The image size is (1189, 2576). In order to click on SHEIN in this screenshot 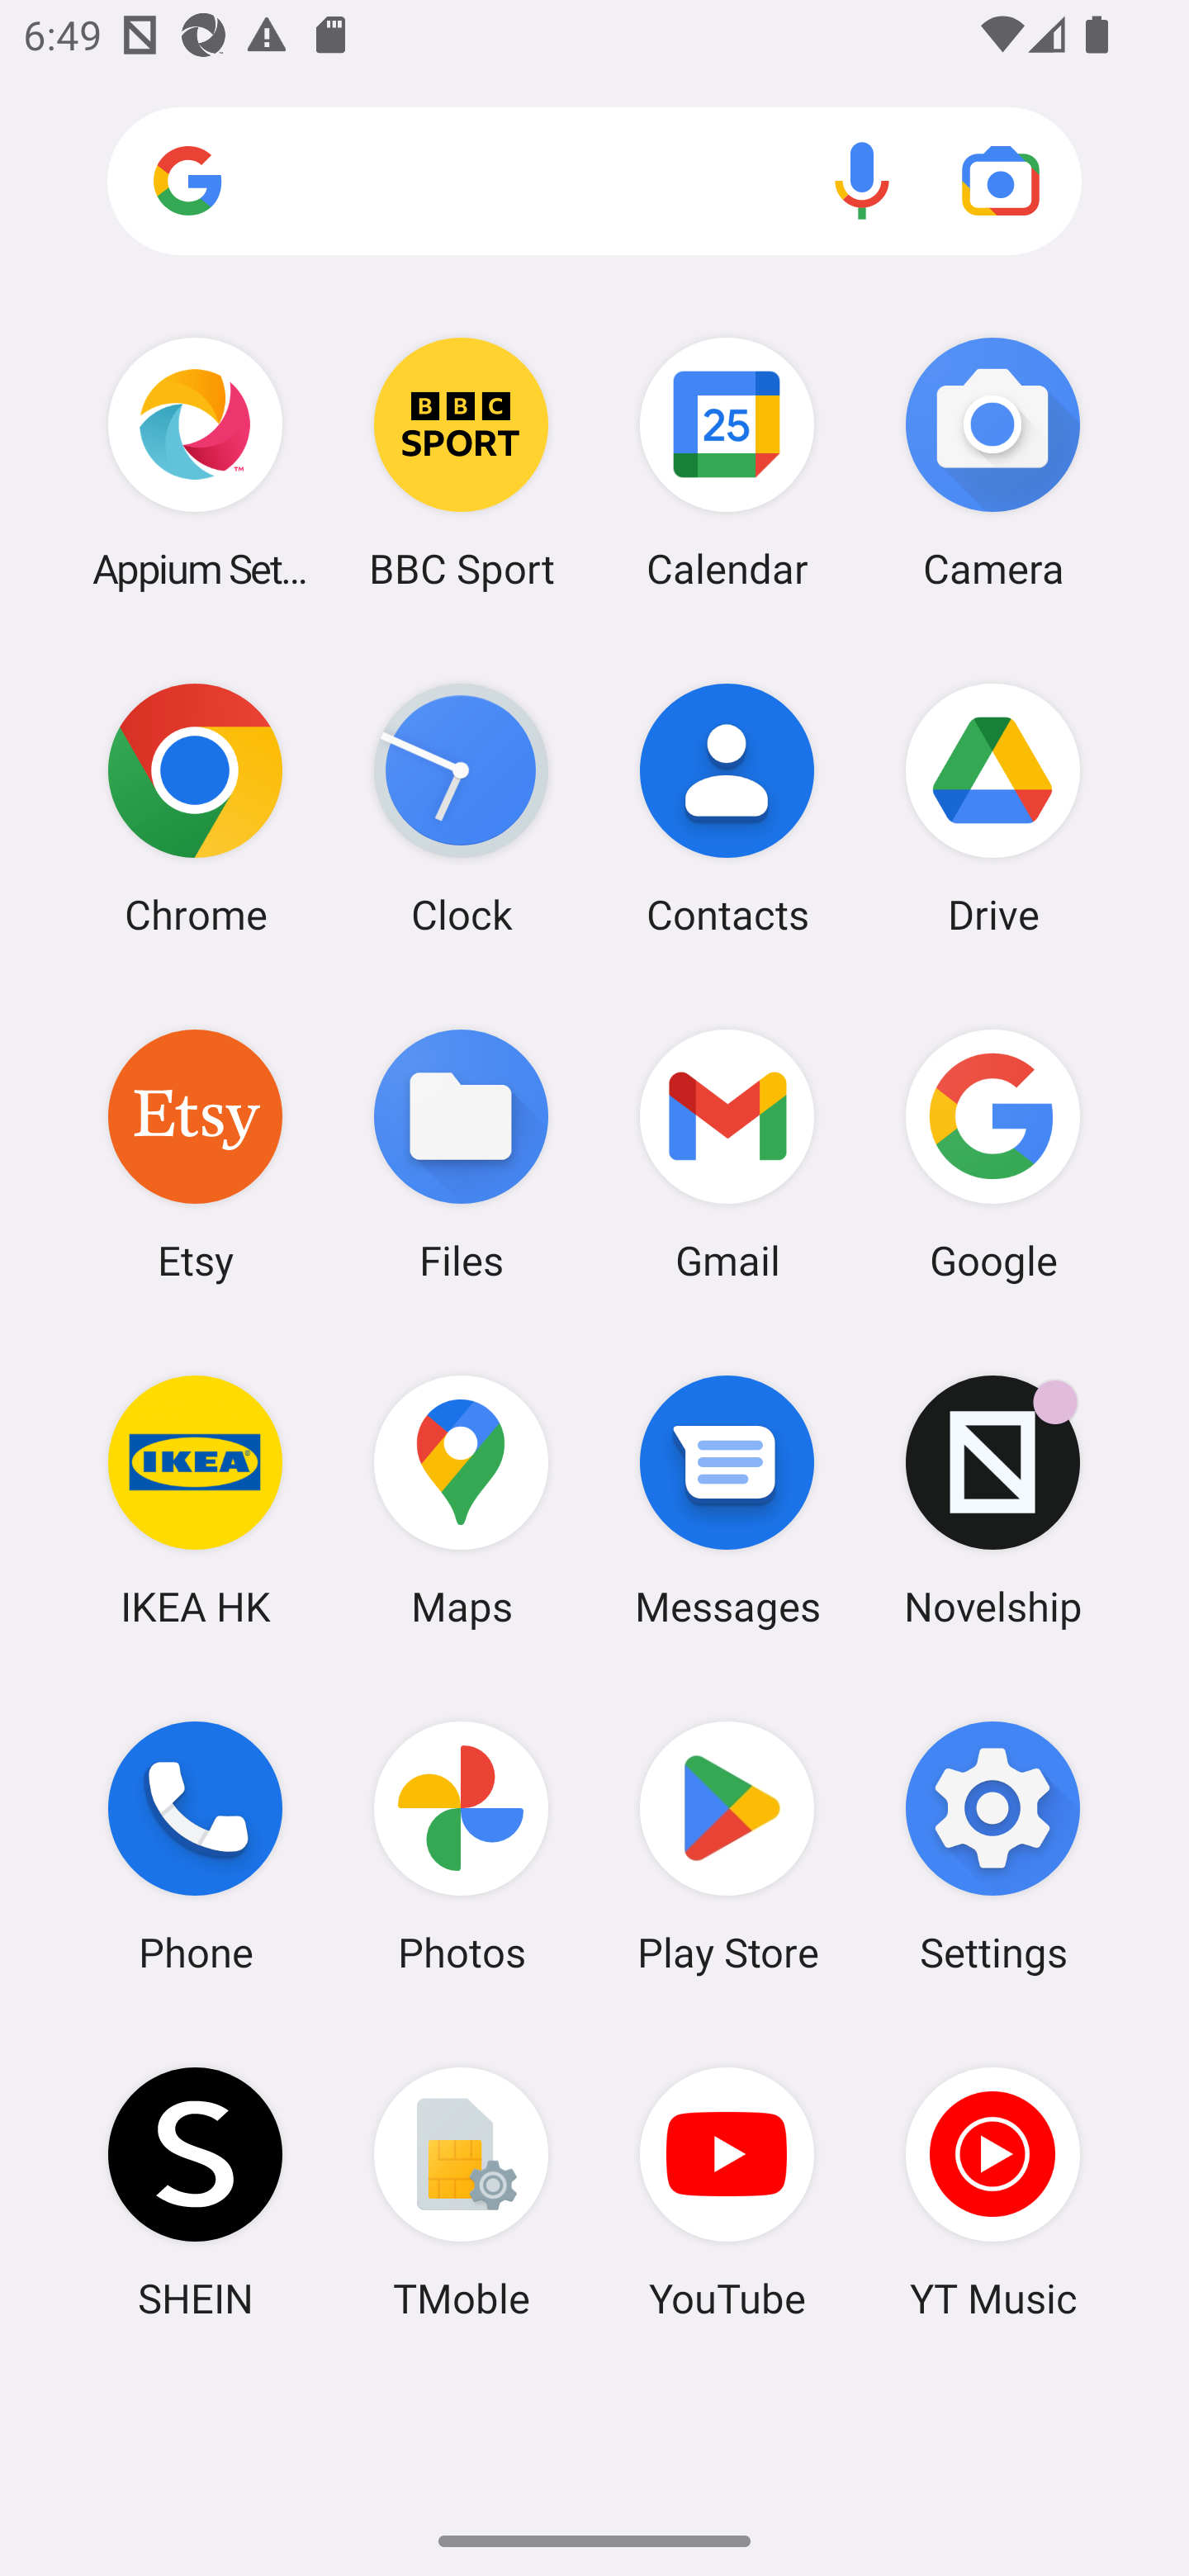, I will do `click(195, 2192)`.